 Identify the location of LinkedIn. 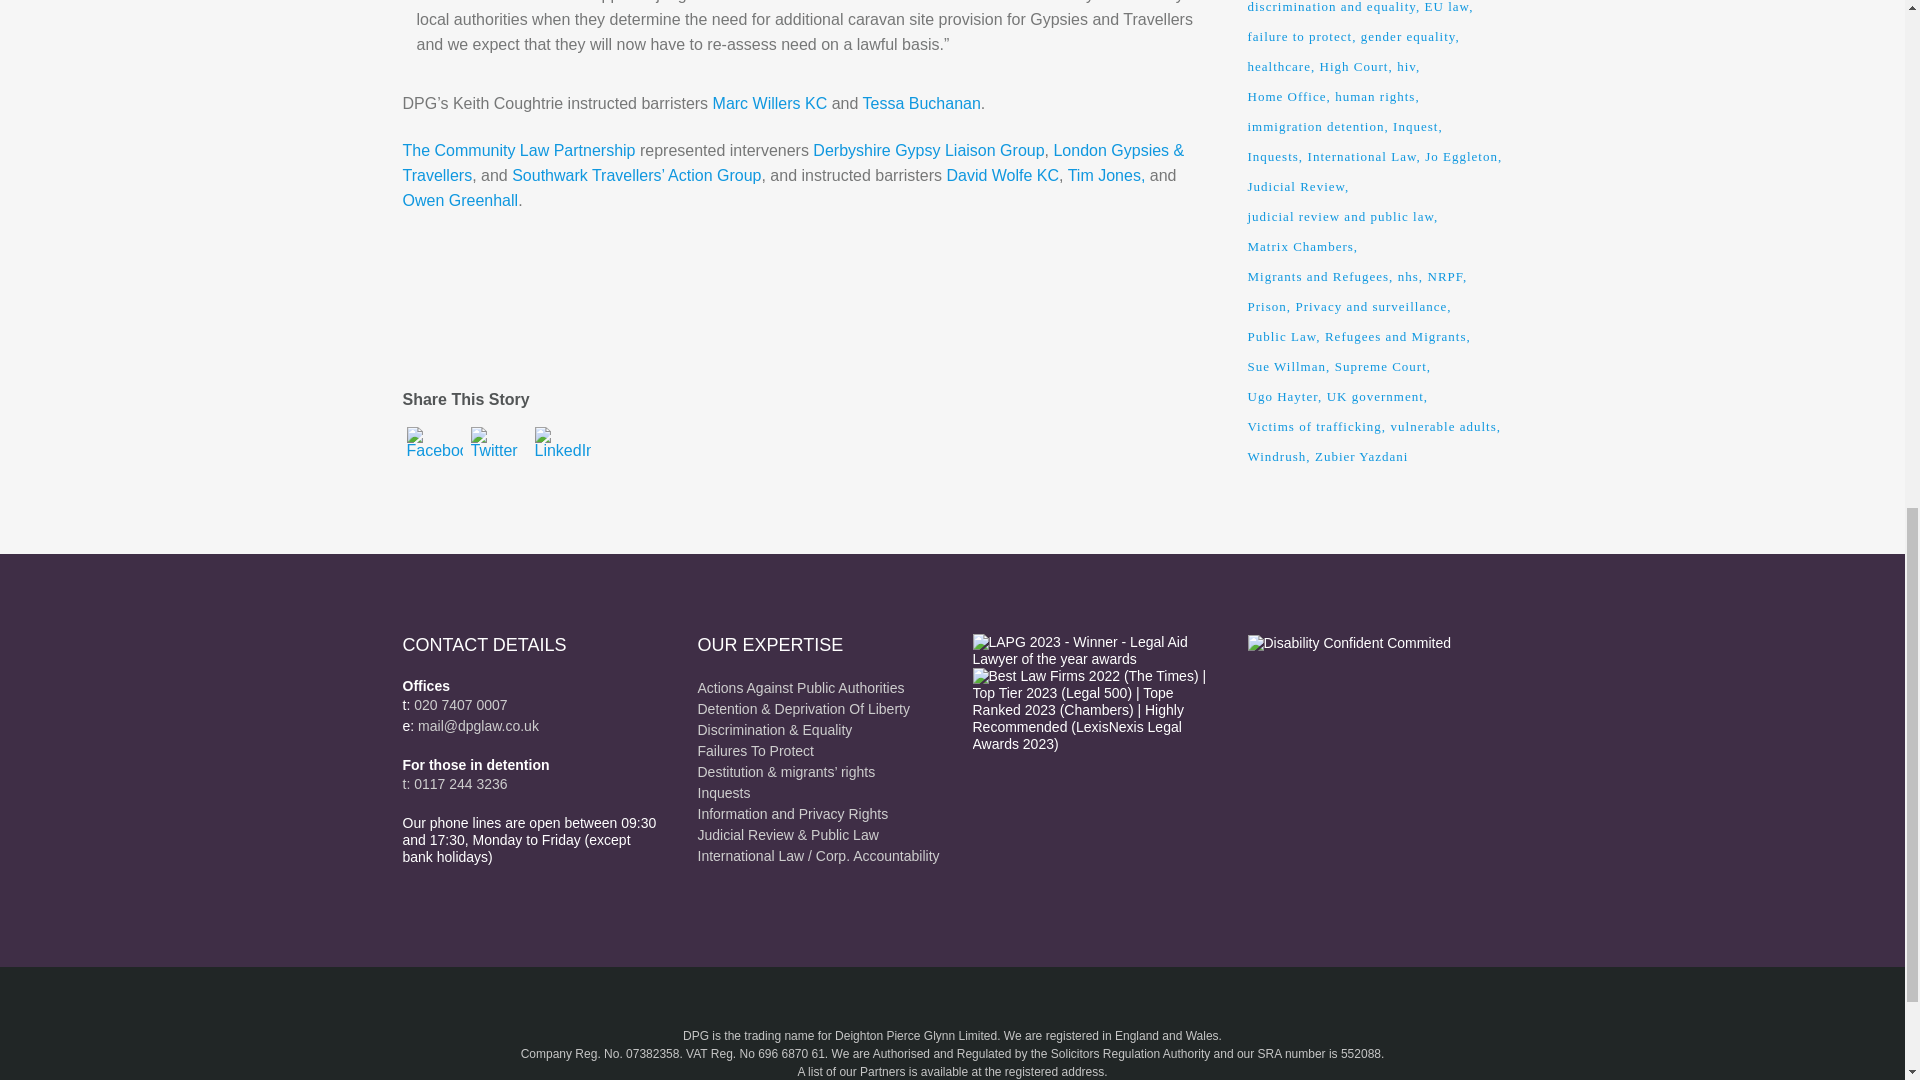
(561, 456).